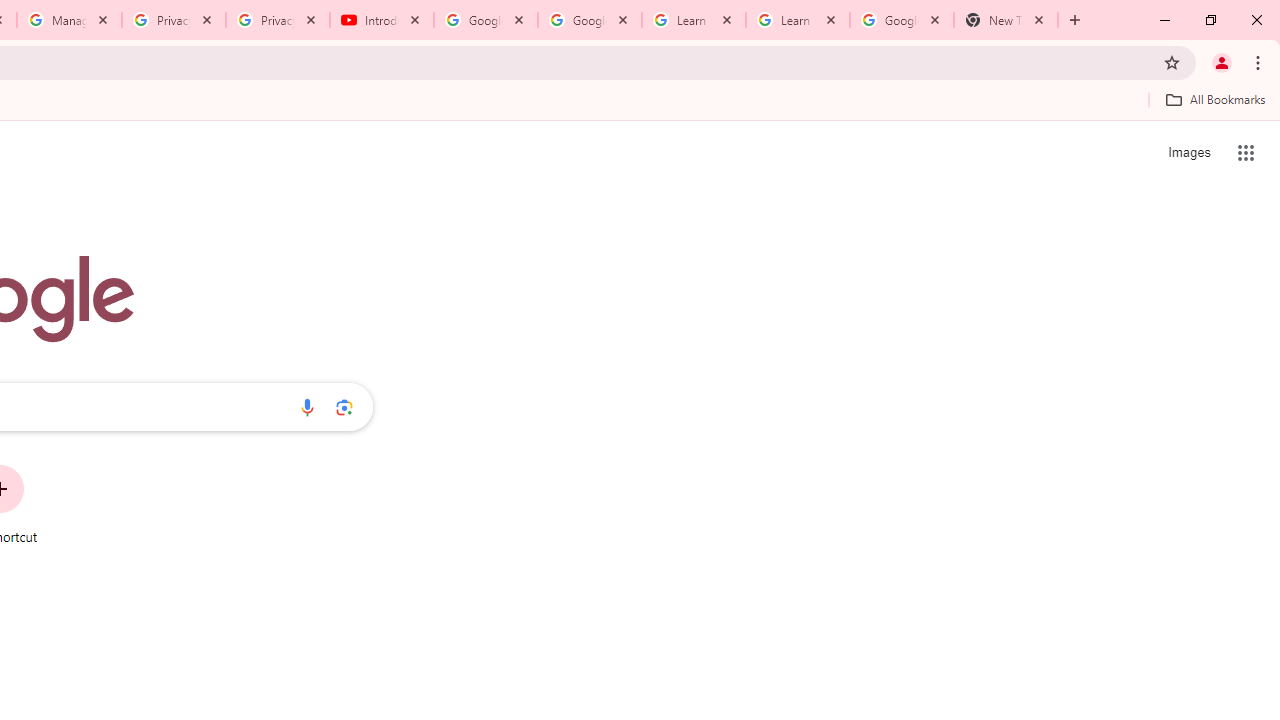  What do you see at coordinates (901, 20) in the screenshot?
I see `Google Account` at bounding box center [901, 20].